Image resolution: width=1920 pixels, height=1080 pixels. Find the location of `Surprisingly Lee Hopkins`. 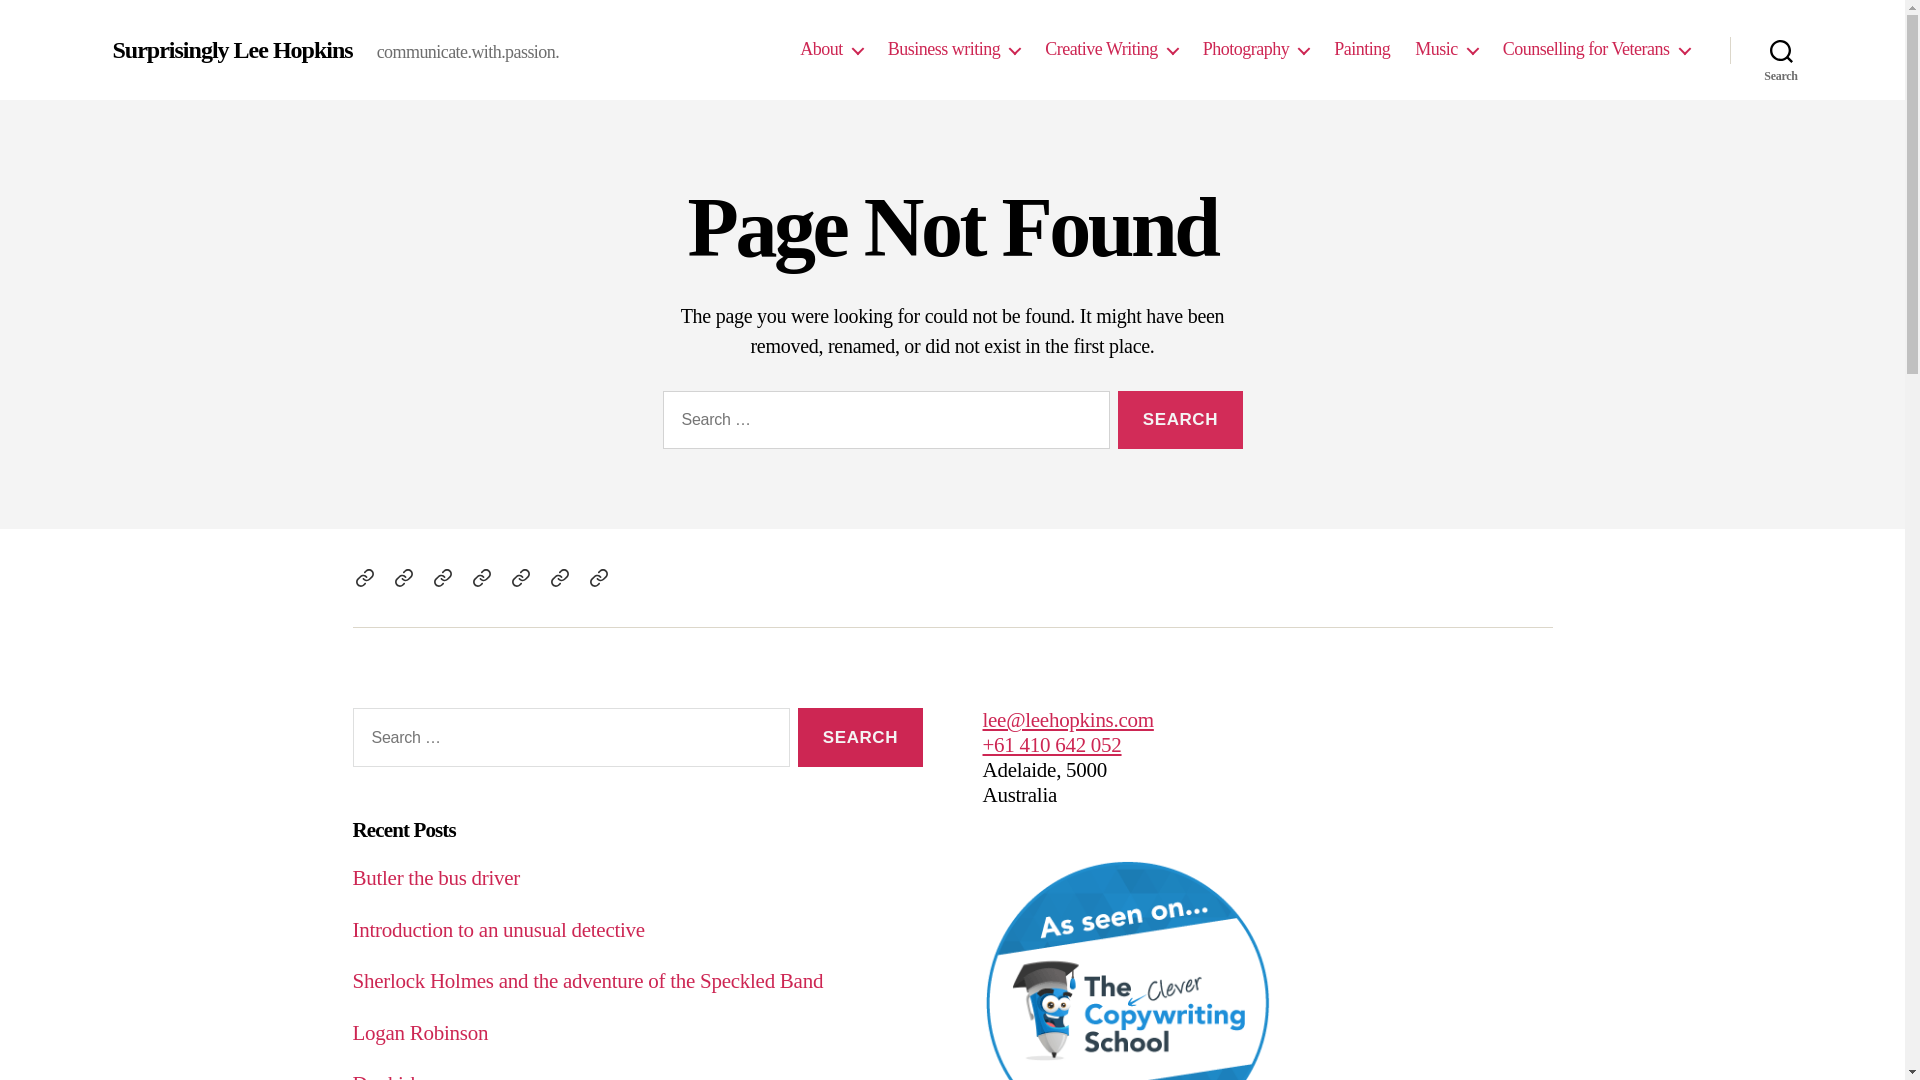

Surprisingly Lee Hopkins is located at coordinates (232, 50).